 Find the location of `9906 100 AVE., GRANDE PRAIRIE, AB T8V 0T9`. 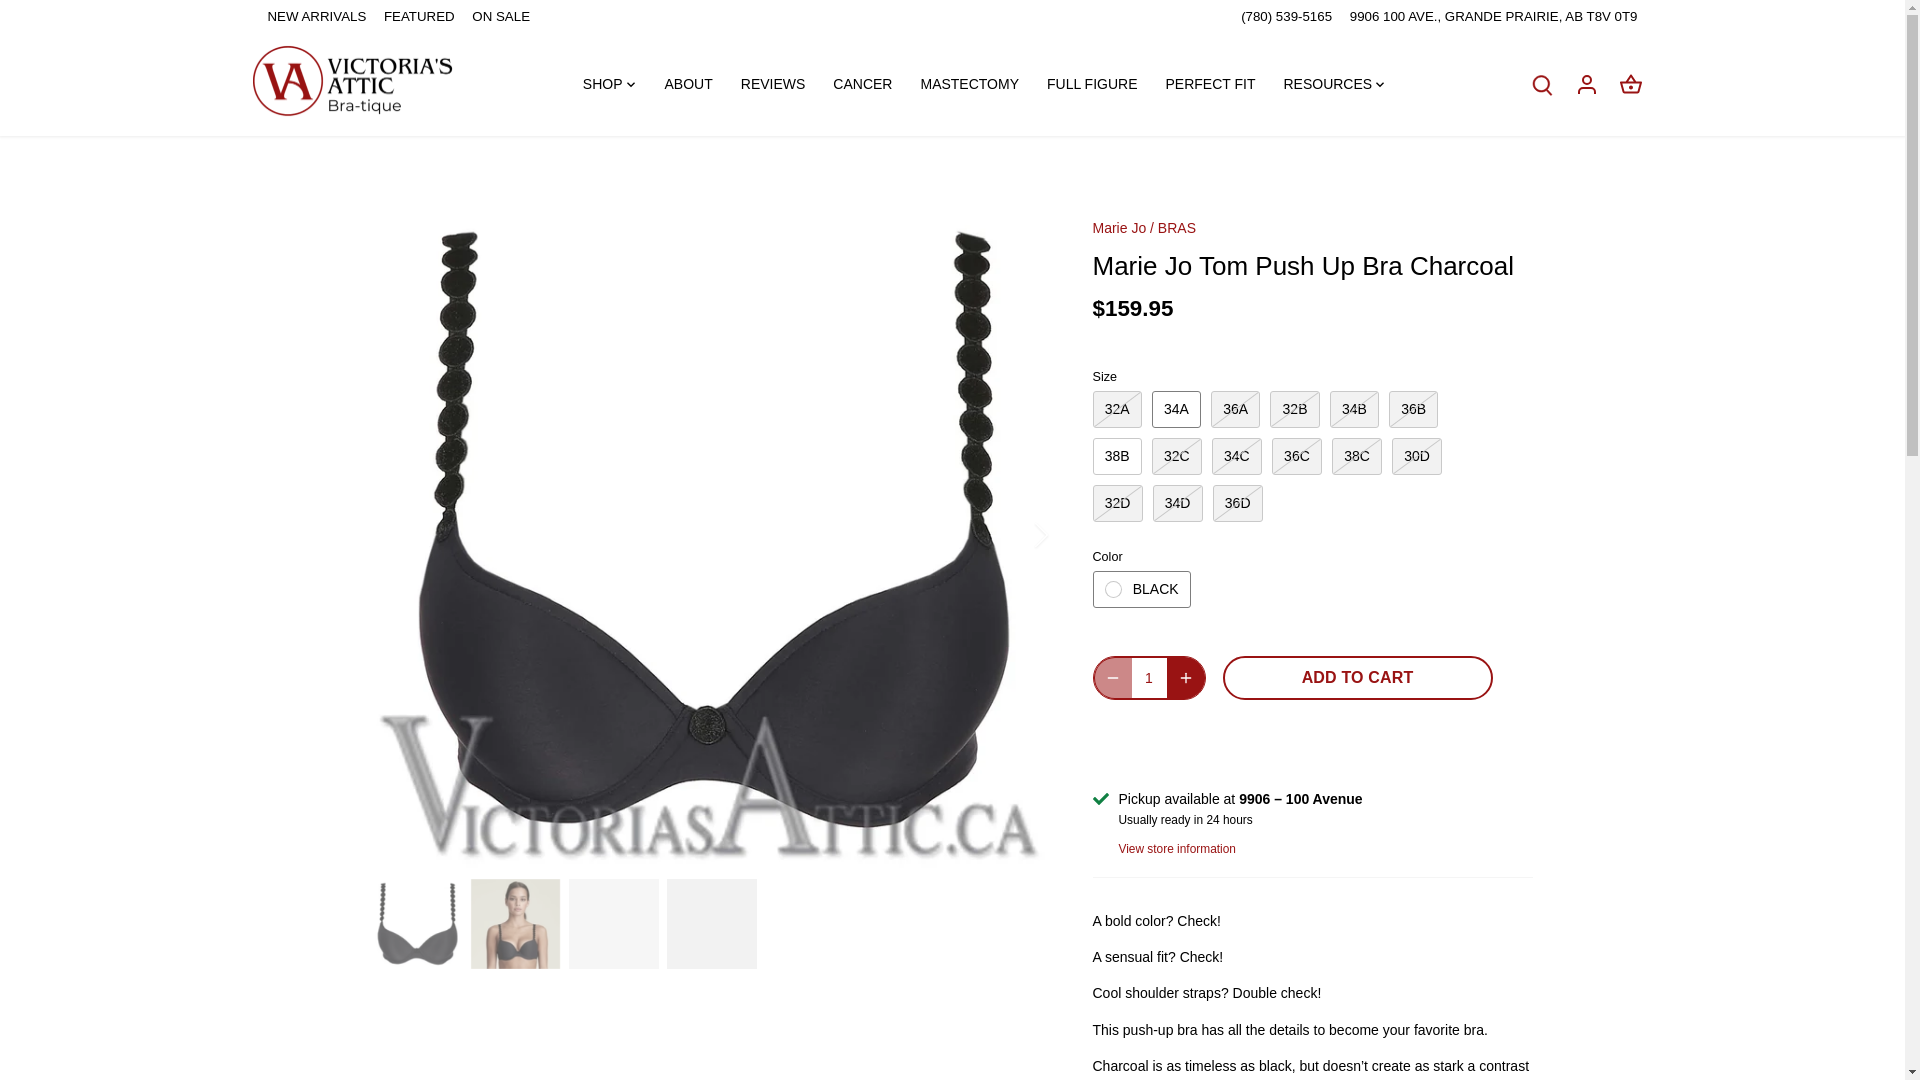

9906 100 AVE., GRANDE PRAIRIE, AB T8V 0T9 is located at coordinates (1493, 16).